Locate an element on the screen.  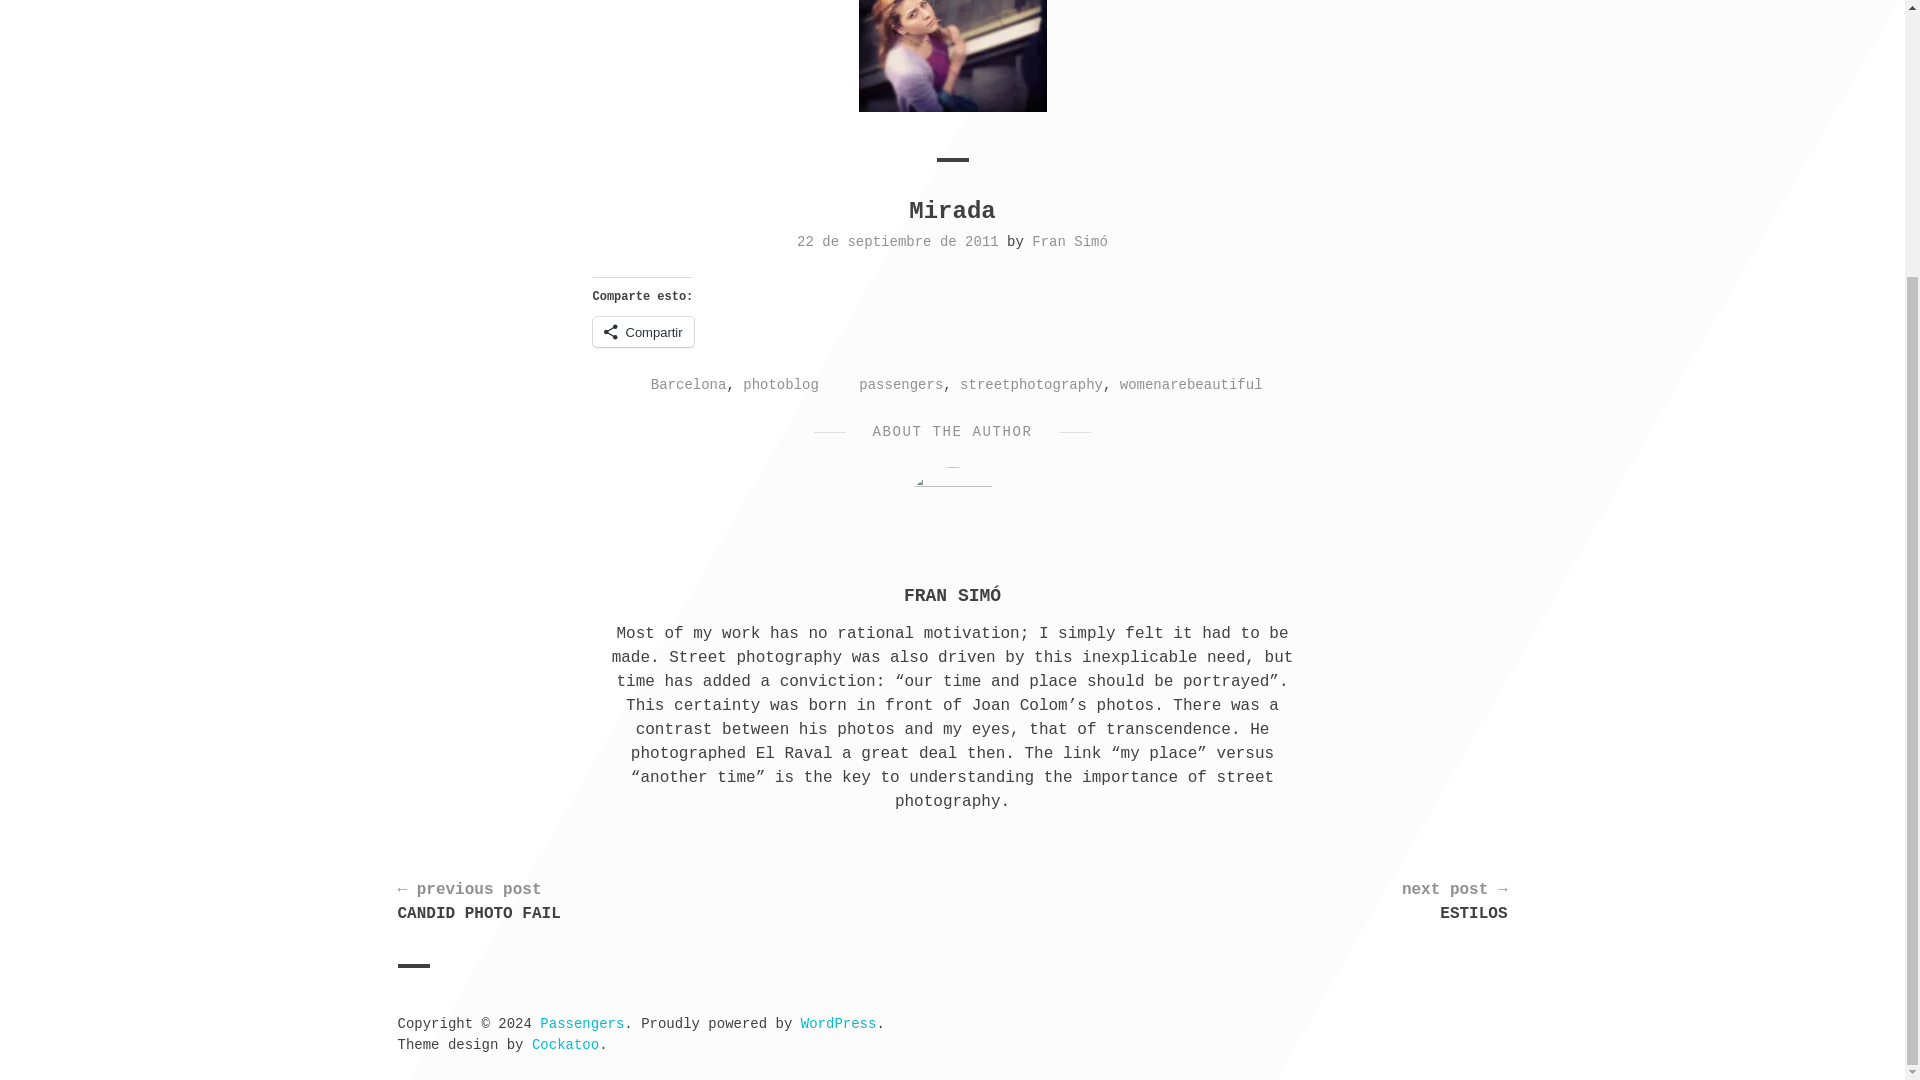
Cockatoo is located at coordinates (565, 1044).